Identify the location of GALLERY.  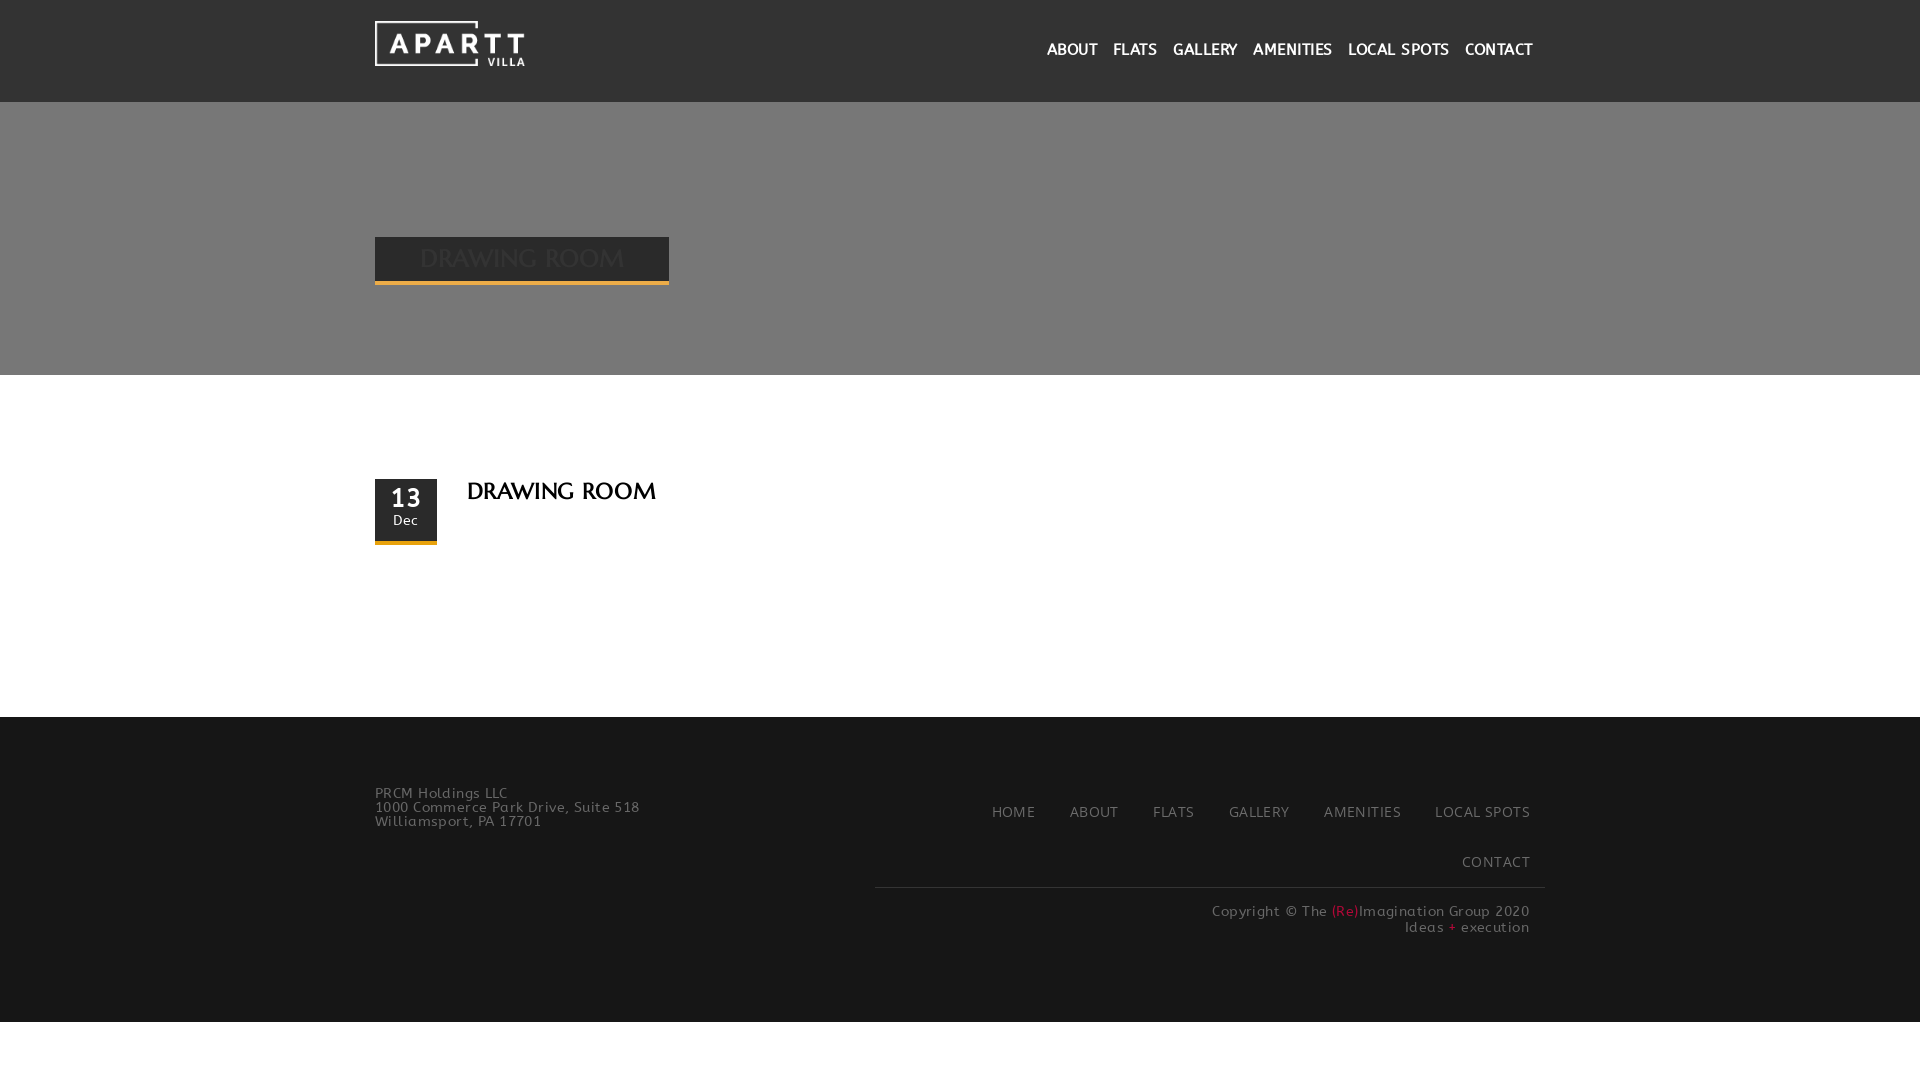
(1205, 50).